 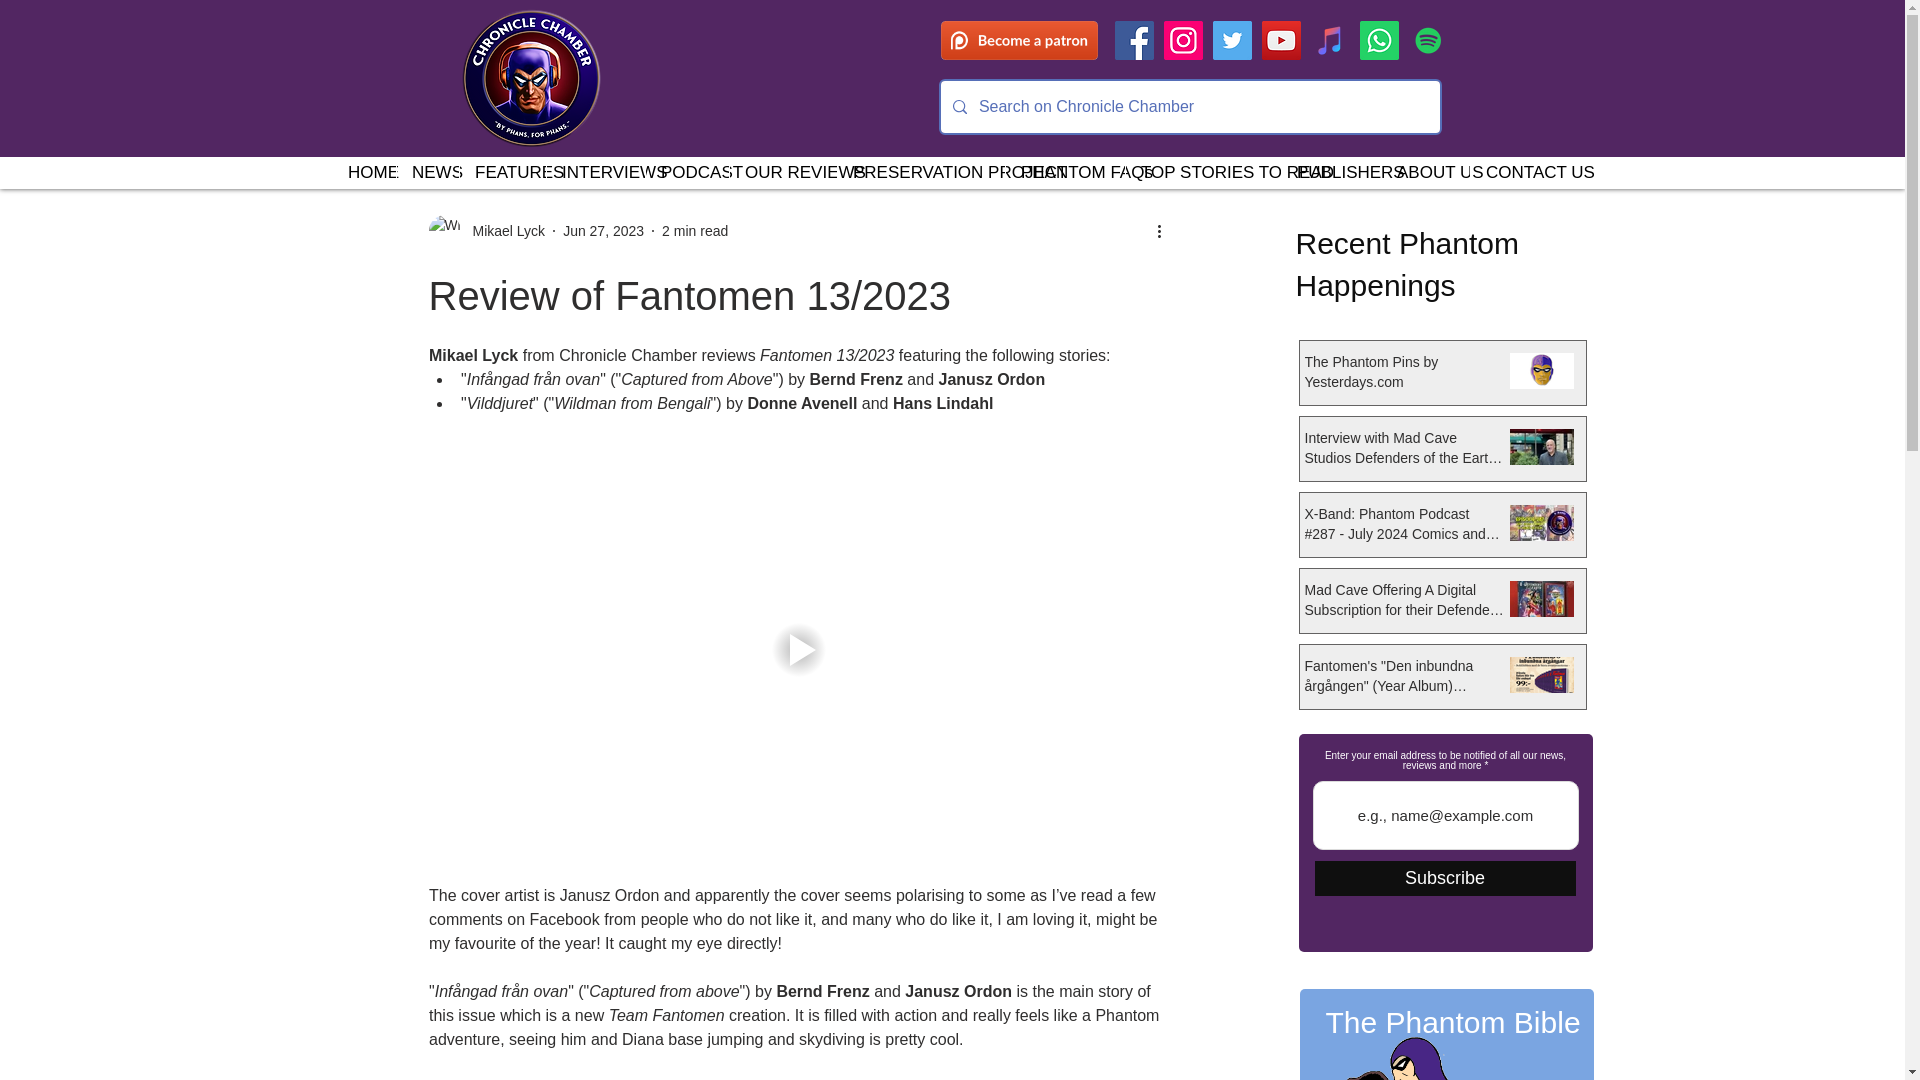 I want to click on Mikael Lyck, so click(x=502, y=230).